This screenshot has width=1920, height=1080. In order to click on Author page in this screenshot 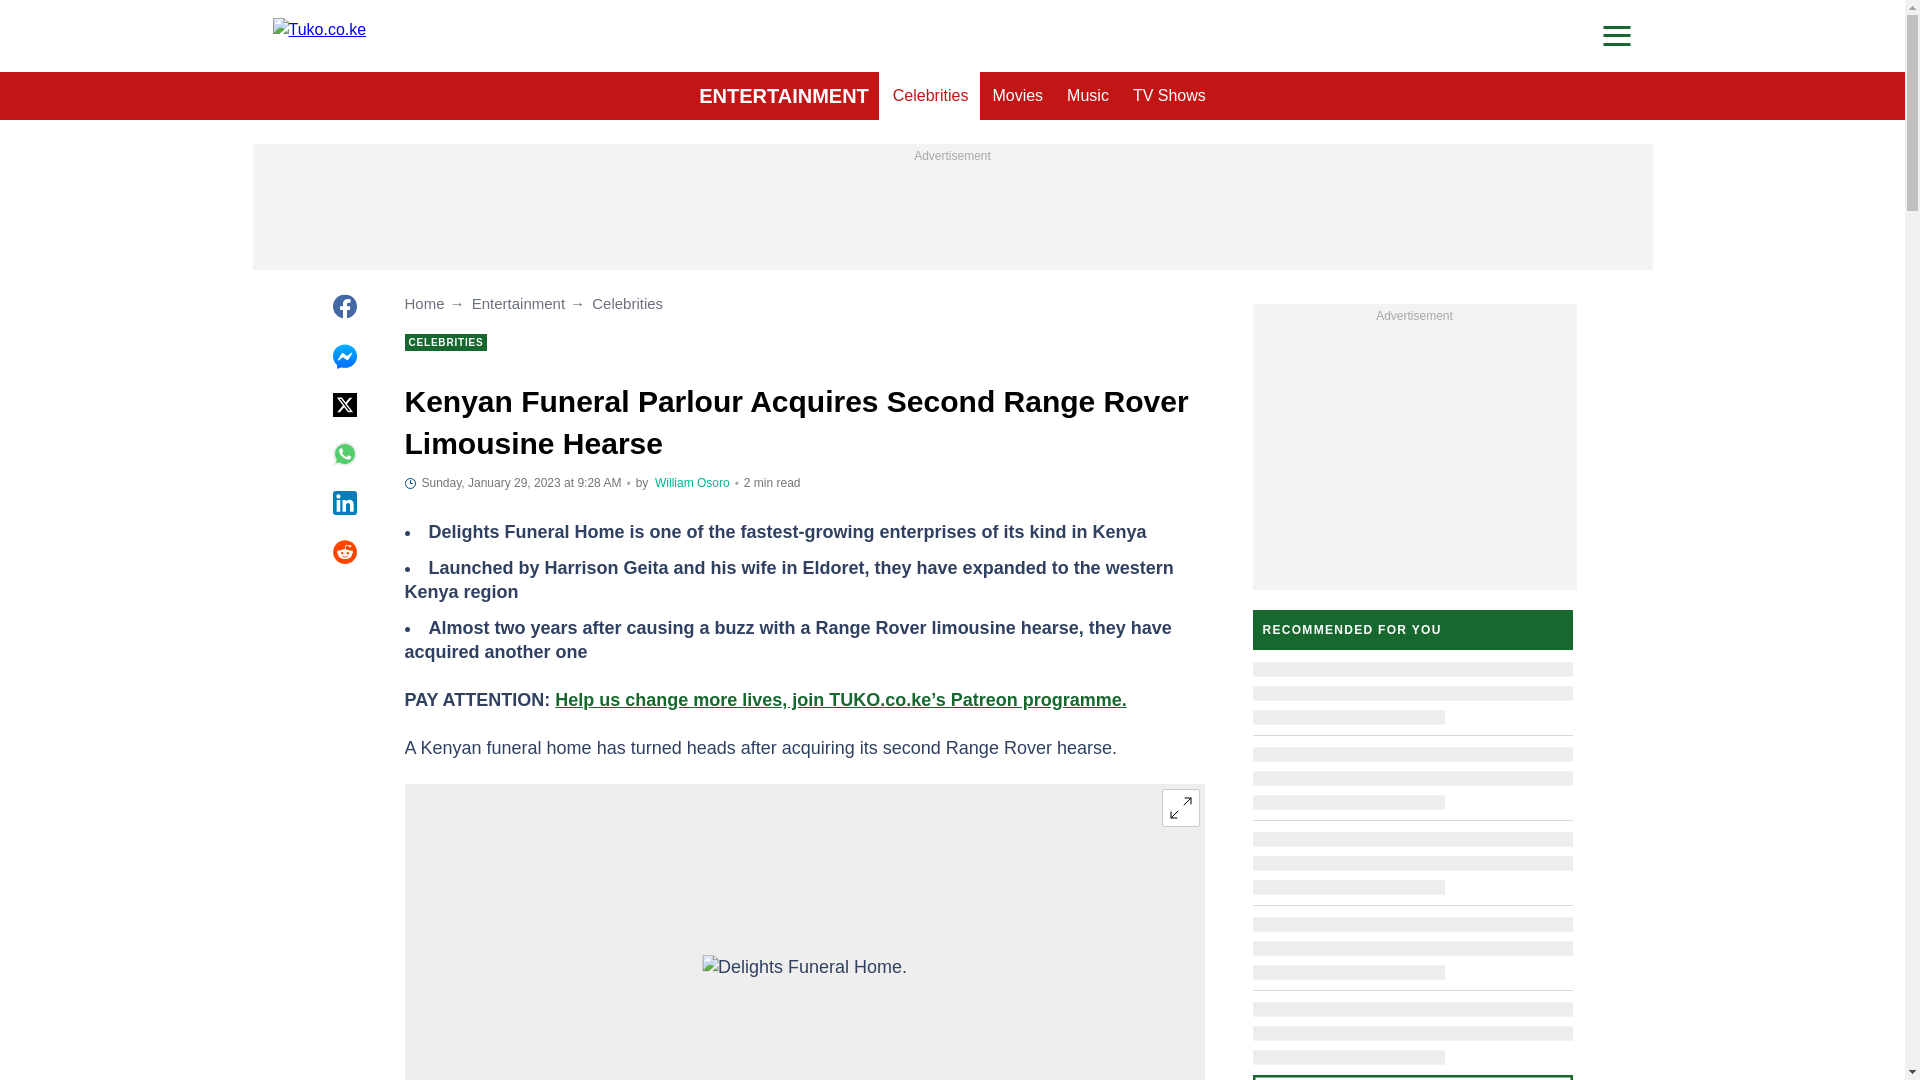, I will do `click(692, 483)`.